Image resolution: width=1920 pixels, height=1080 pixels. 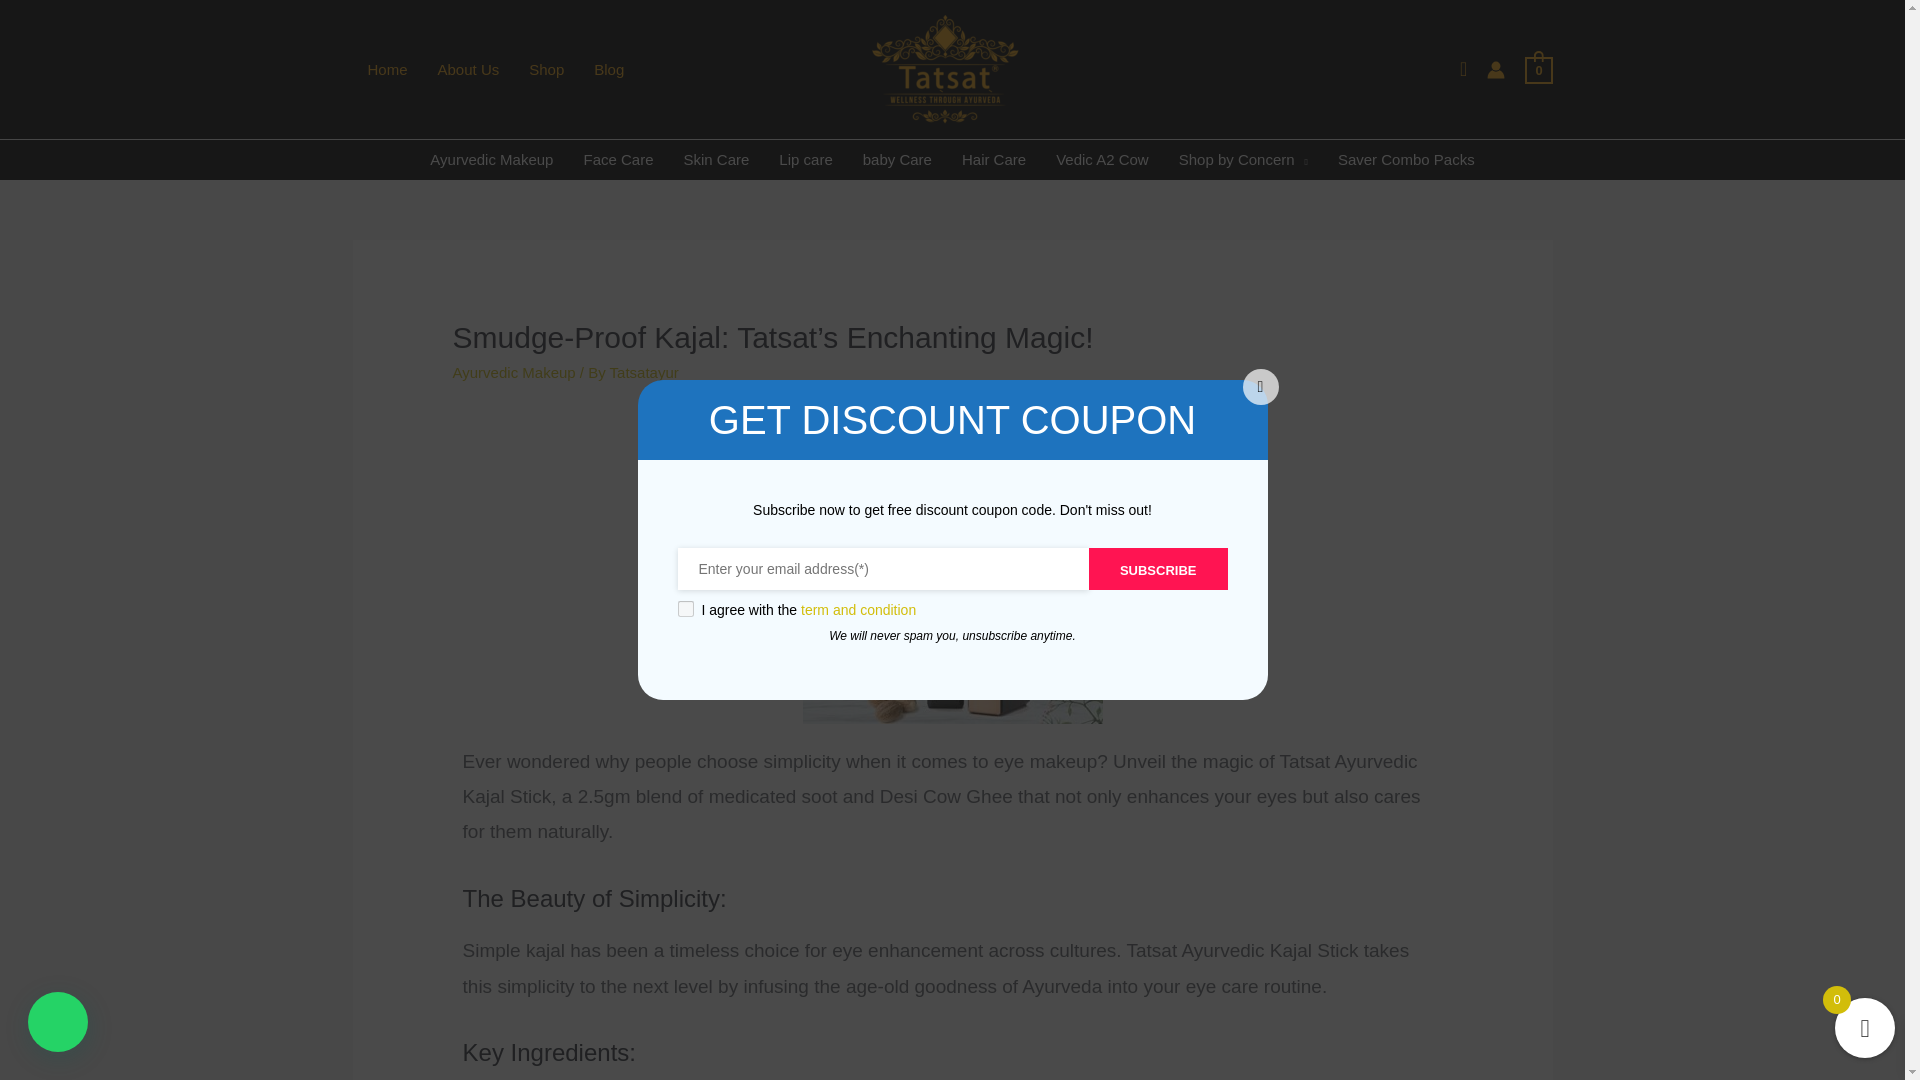 What do you see at coordinates (805, 160) in the screenshot?
I see `Lip care` at bounding box center [805, 160].